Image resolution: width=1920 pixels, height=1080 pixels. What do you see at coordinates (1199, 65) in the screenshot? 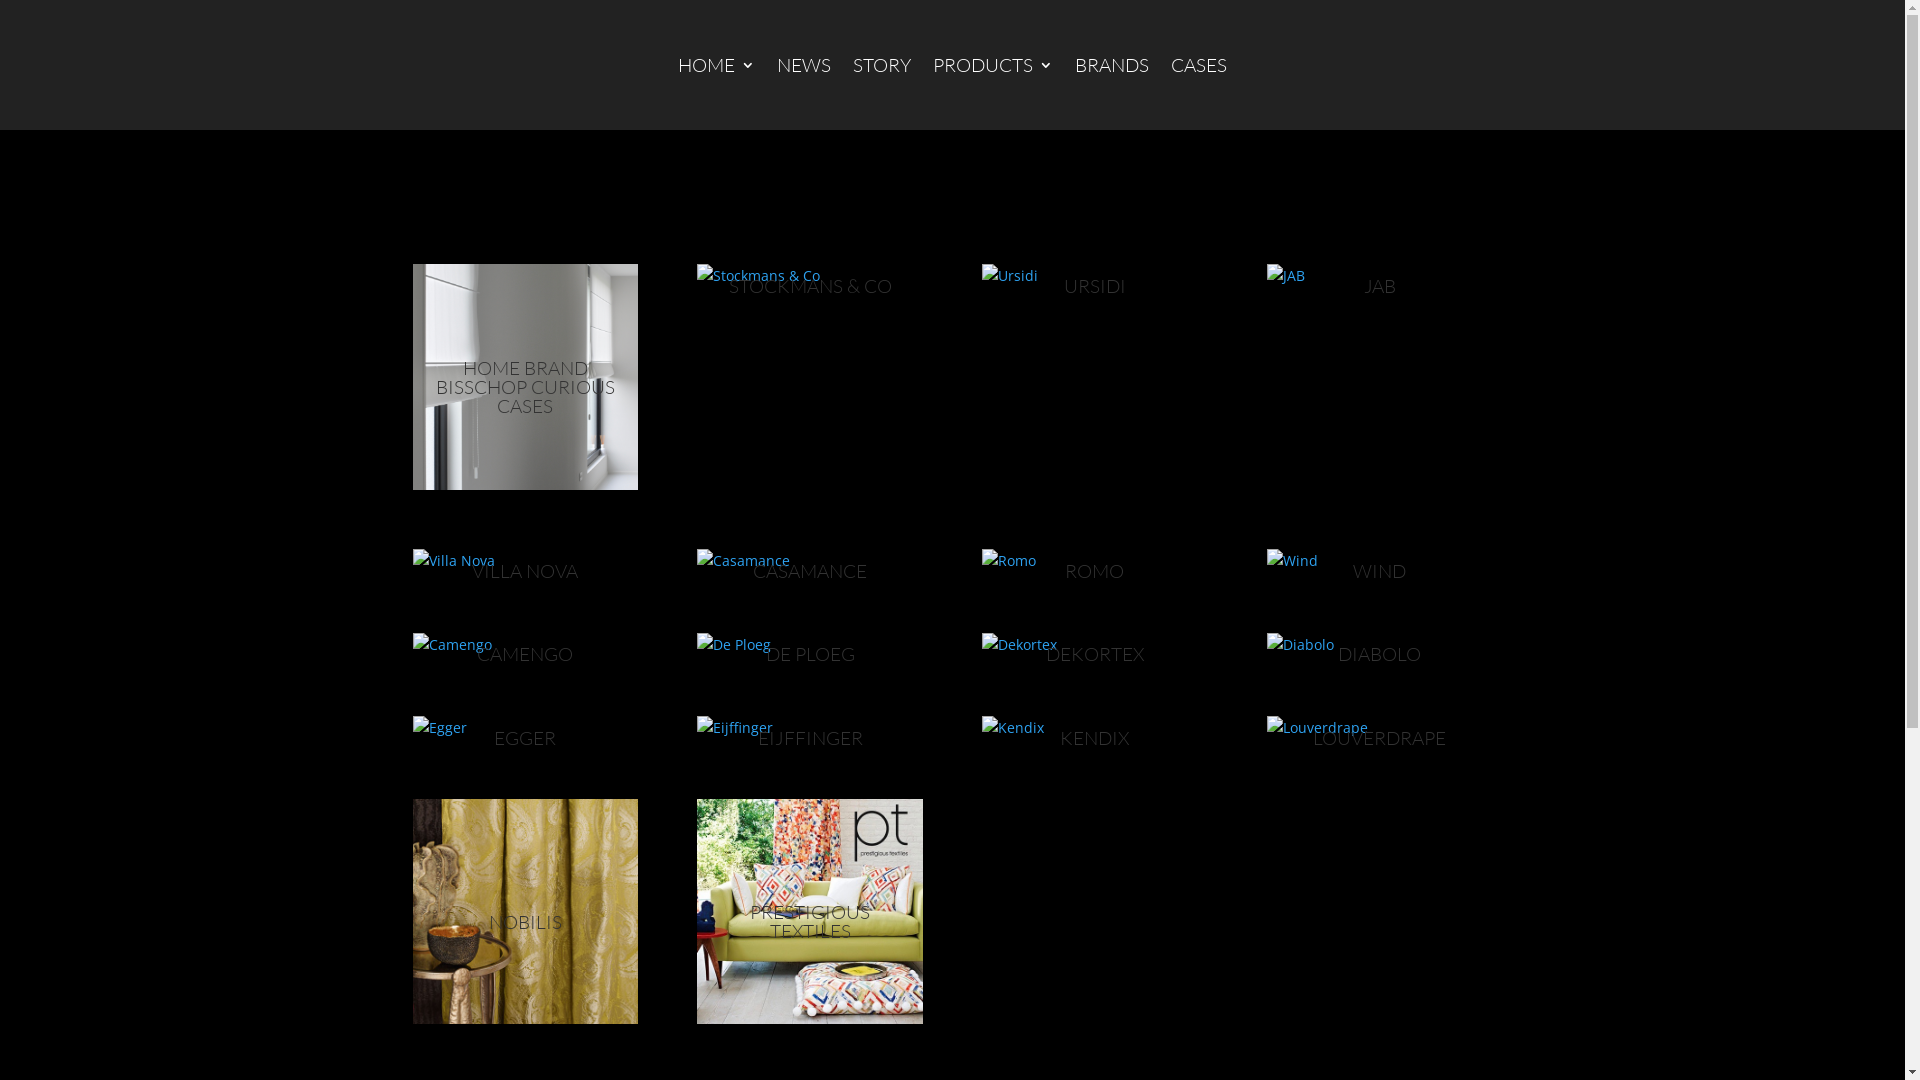
I see `CASES` at bounding box center [1199, 65].